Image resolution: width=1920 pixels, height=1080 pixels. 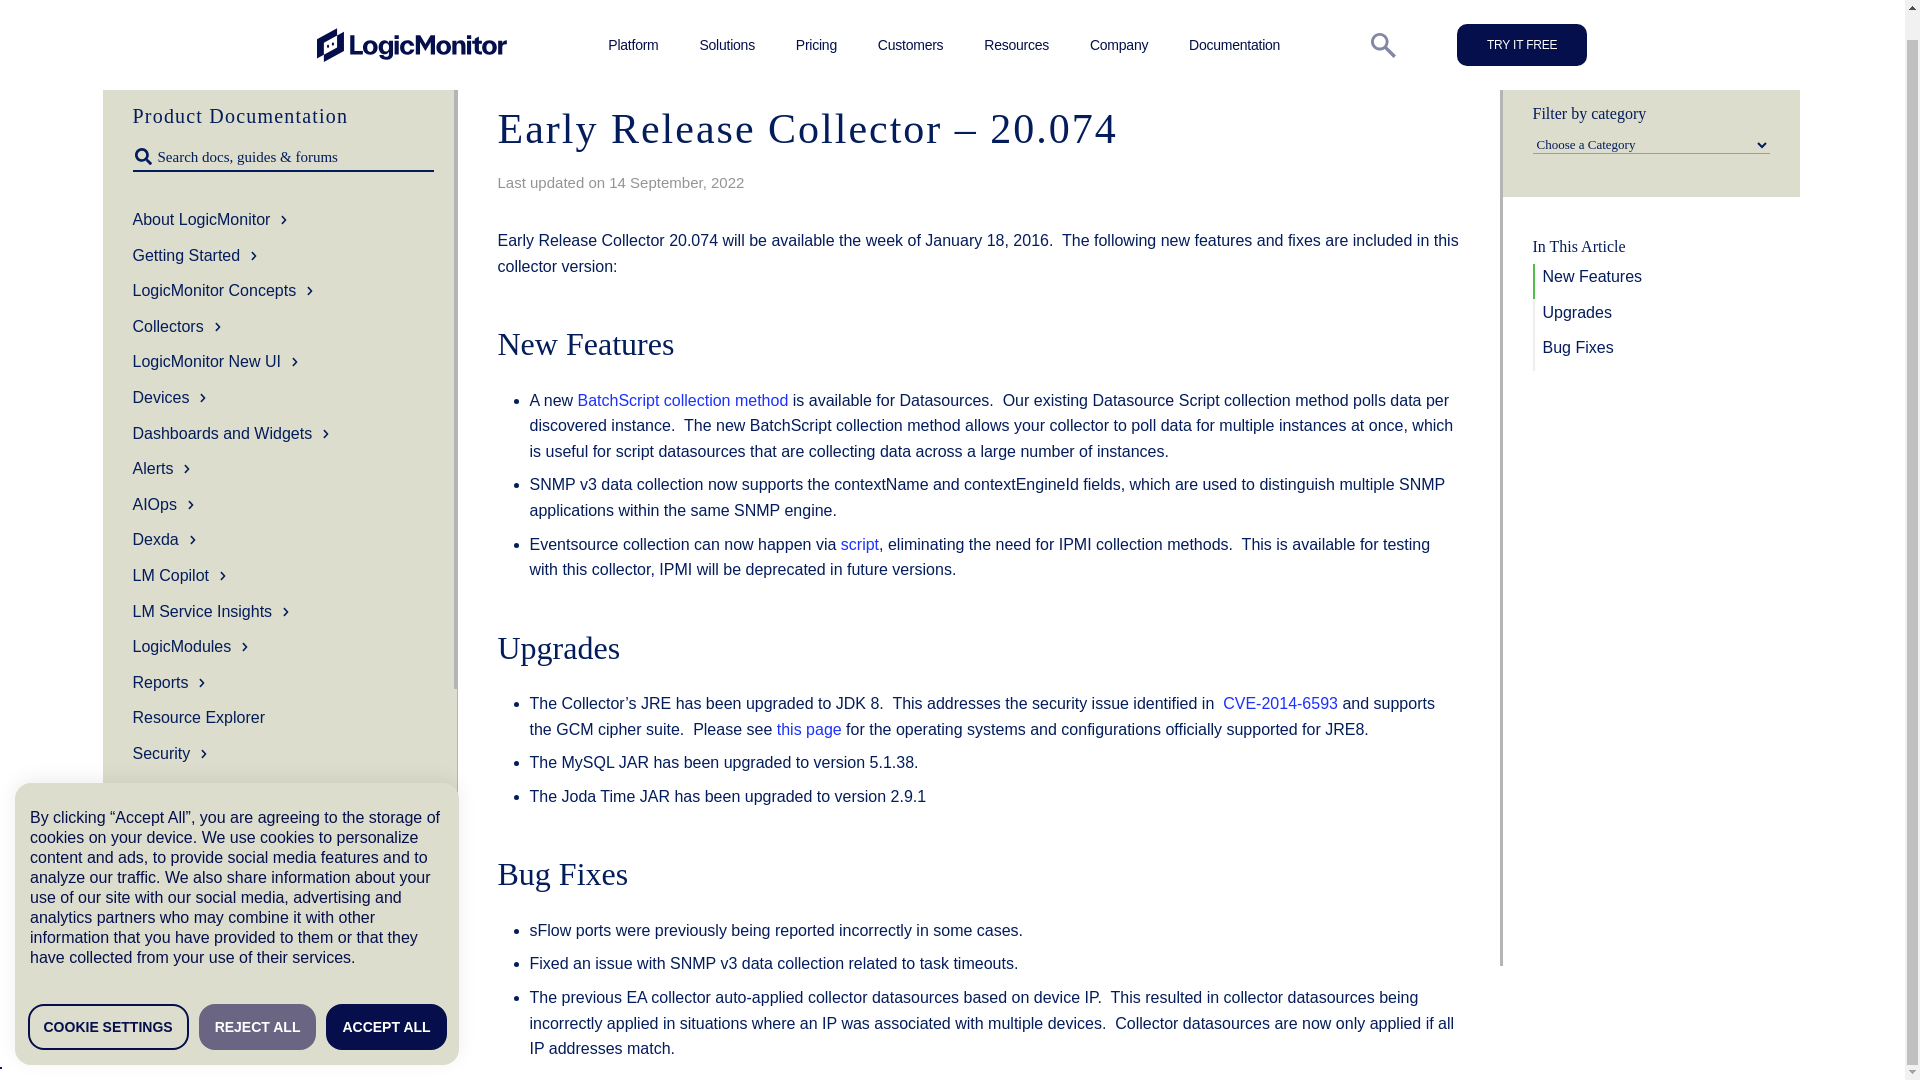 I want to click on Customers, so click(x=910, y=18).